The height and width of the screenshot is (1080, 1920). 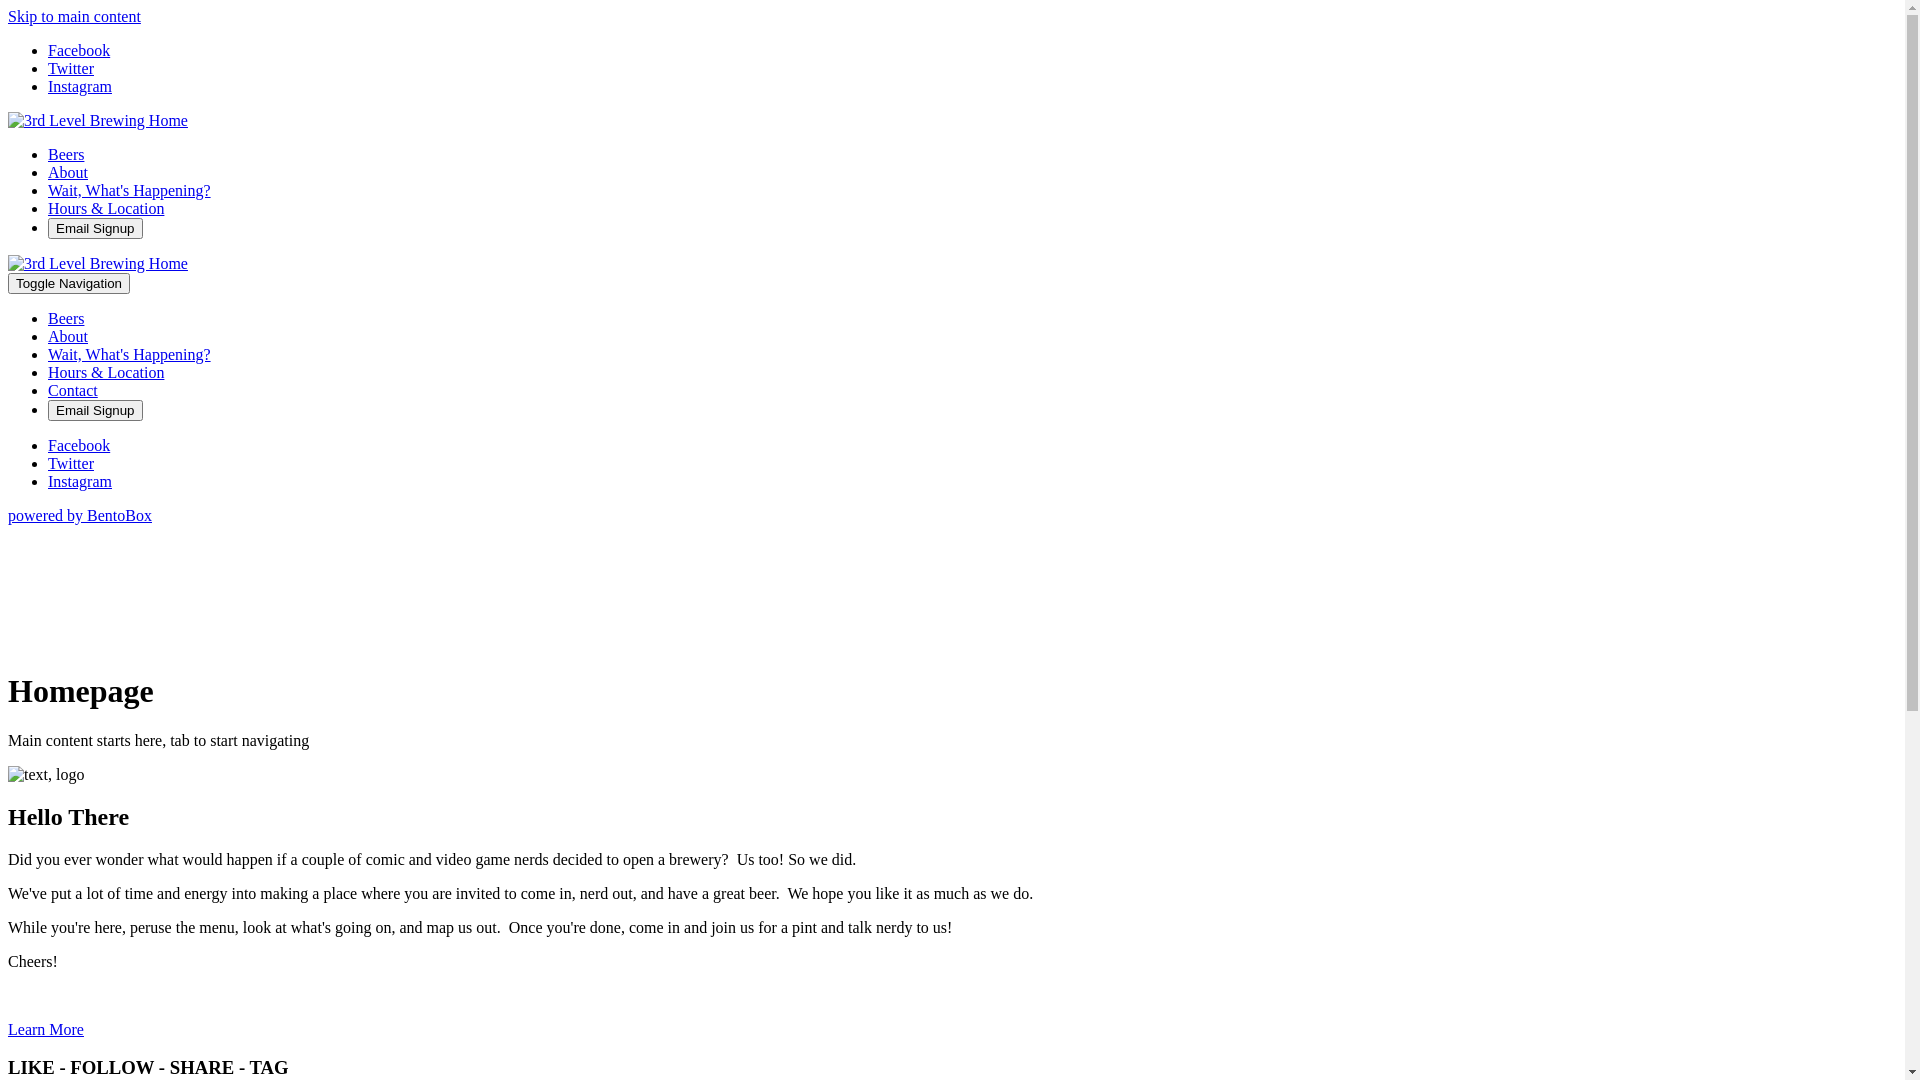 I want to click on Skip to main content, so click(x=74, y=16).